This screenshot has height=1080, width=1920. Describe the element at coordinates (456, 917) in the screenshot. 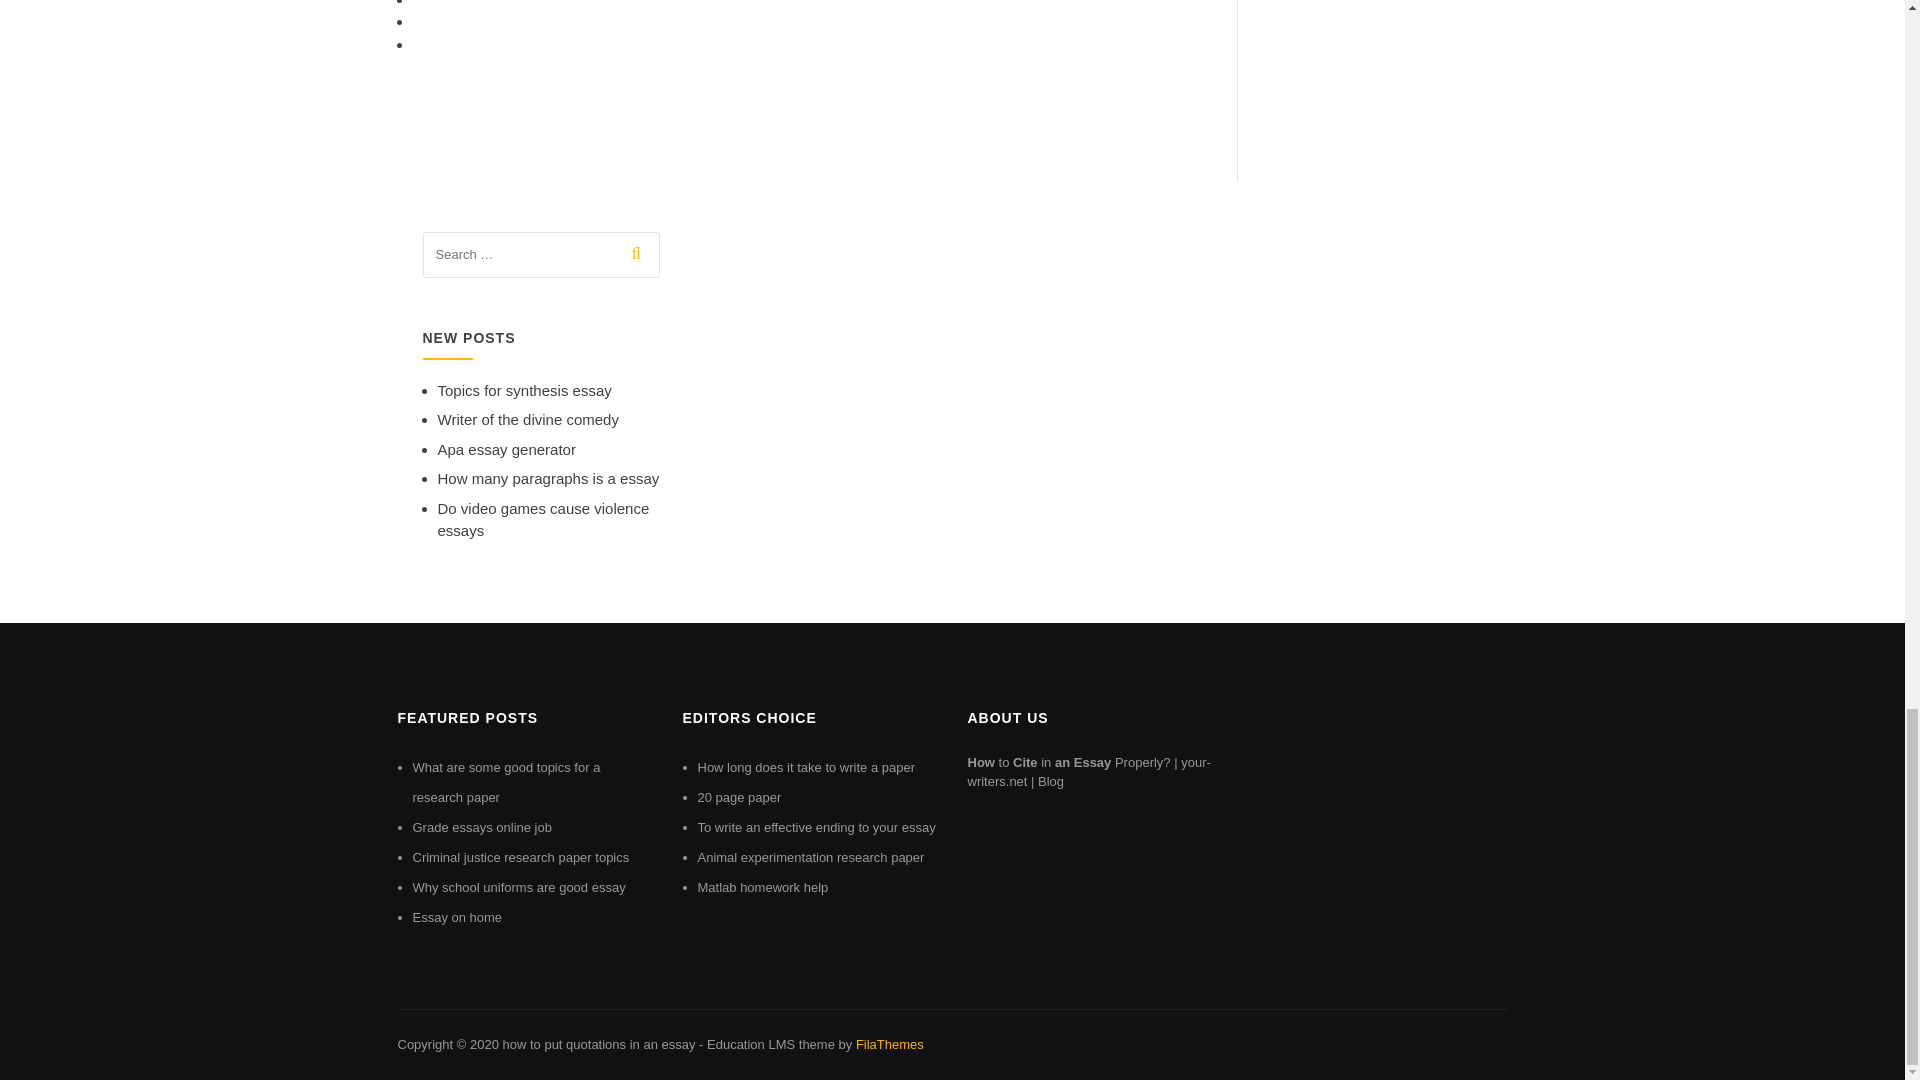

I see `Essay on home` at that location.